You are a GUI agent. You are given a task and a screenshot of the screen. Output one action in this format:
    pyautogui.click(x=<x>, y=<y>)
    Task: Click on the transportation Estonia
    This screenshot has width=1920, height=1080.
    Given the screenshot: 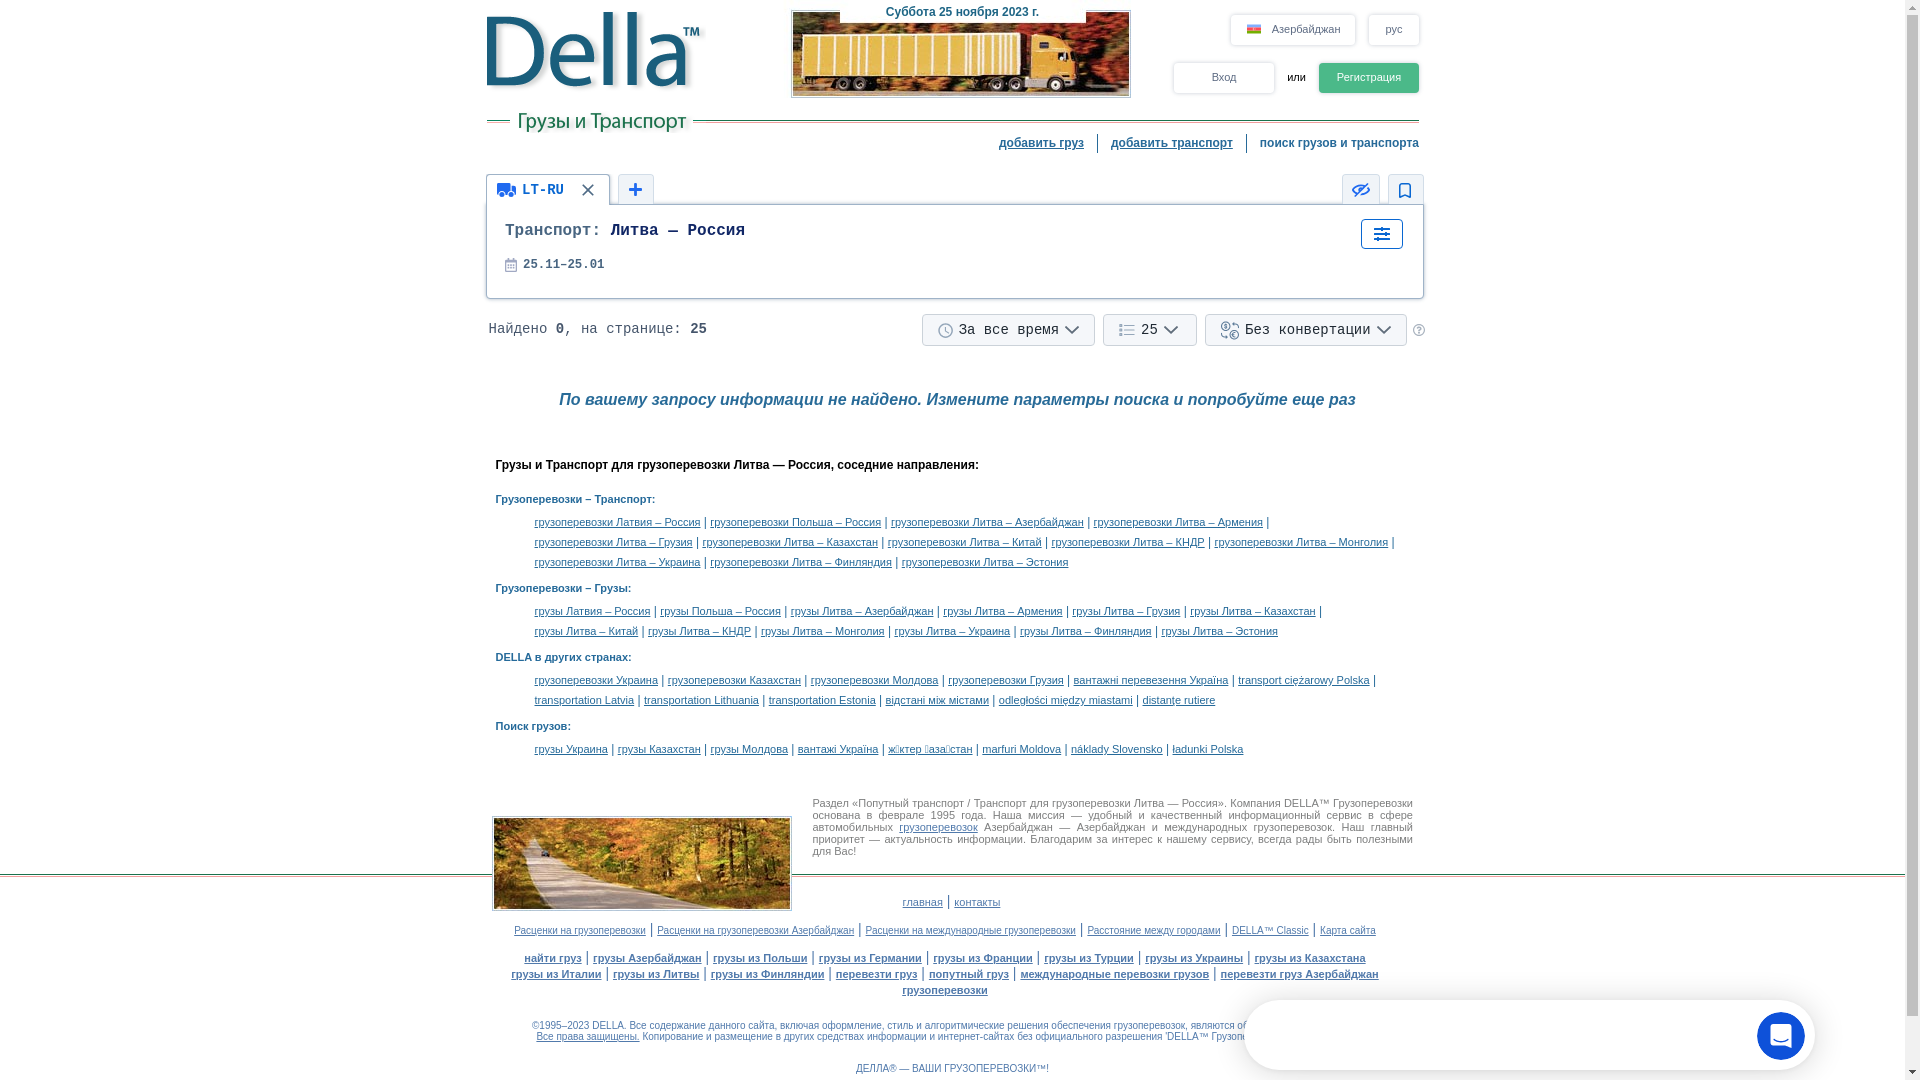 What is the action you would take?
    pyautogui.click(x=822, y=700)
    